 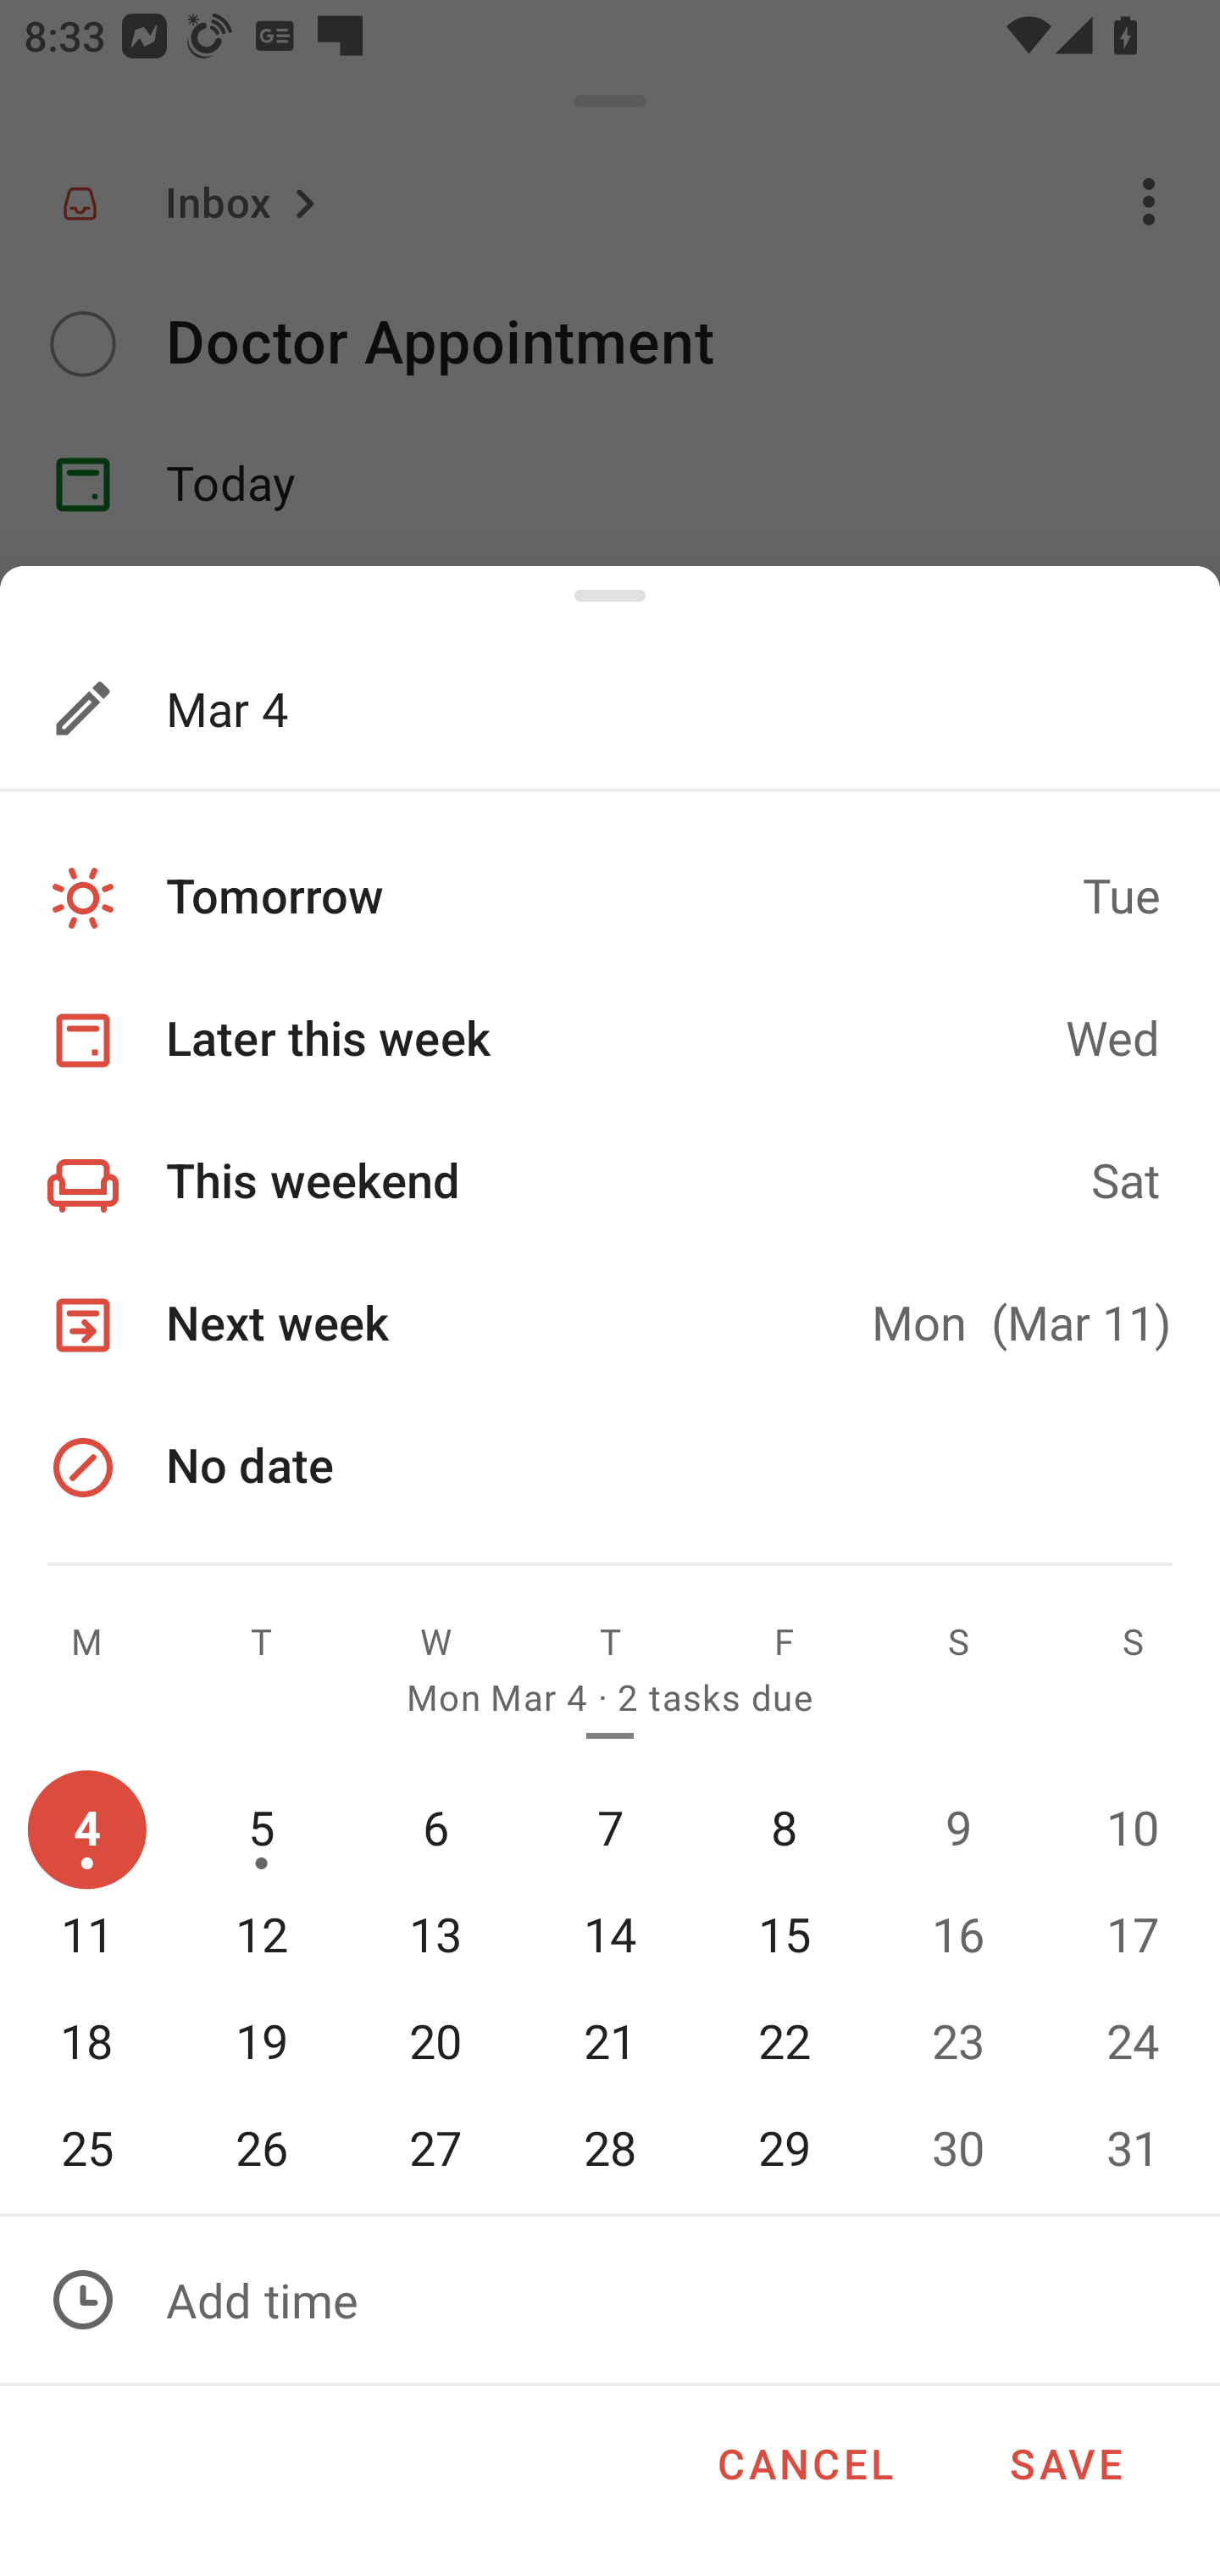 I want to click on Mar 4, so click(x=551, y=708).